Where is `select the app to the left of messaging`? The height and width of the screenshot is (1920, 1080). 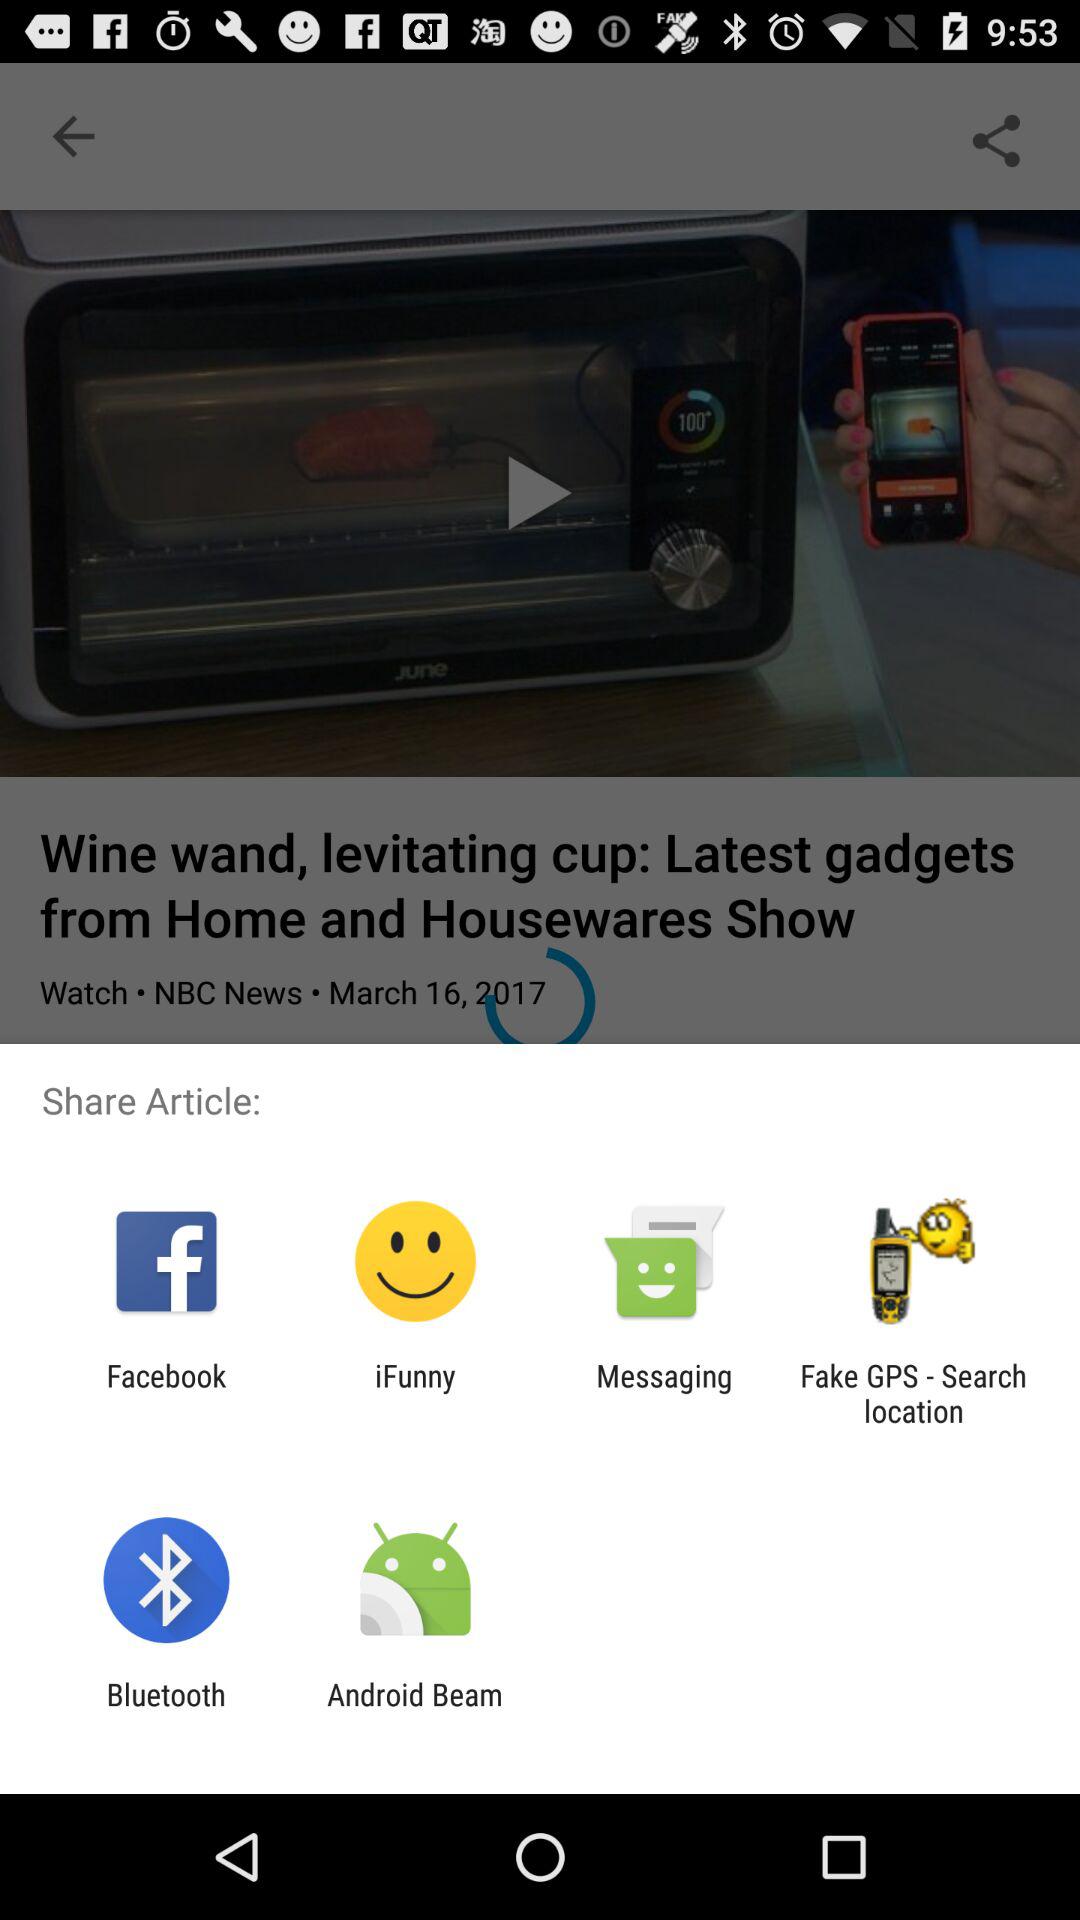
select the app to the left of messaging is located at coordinates (415, 1393).